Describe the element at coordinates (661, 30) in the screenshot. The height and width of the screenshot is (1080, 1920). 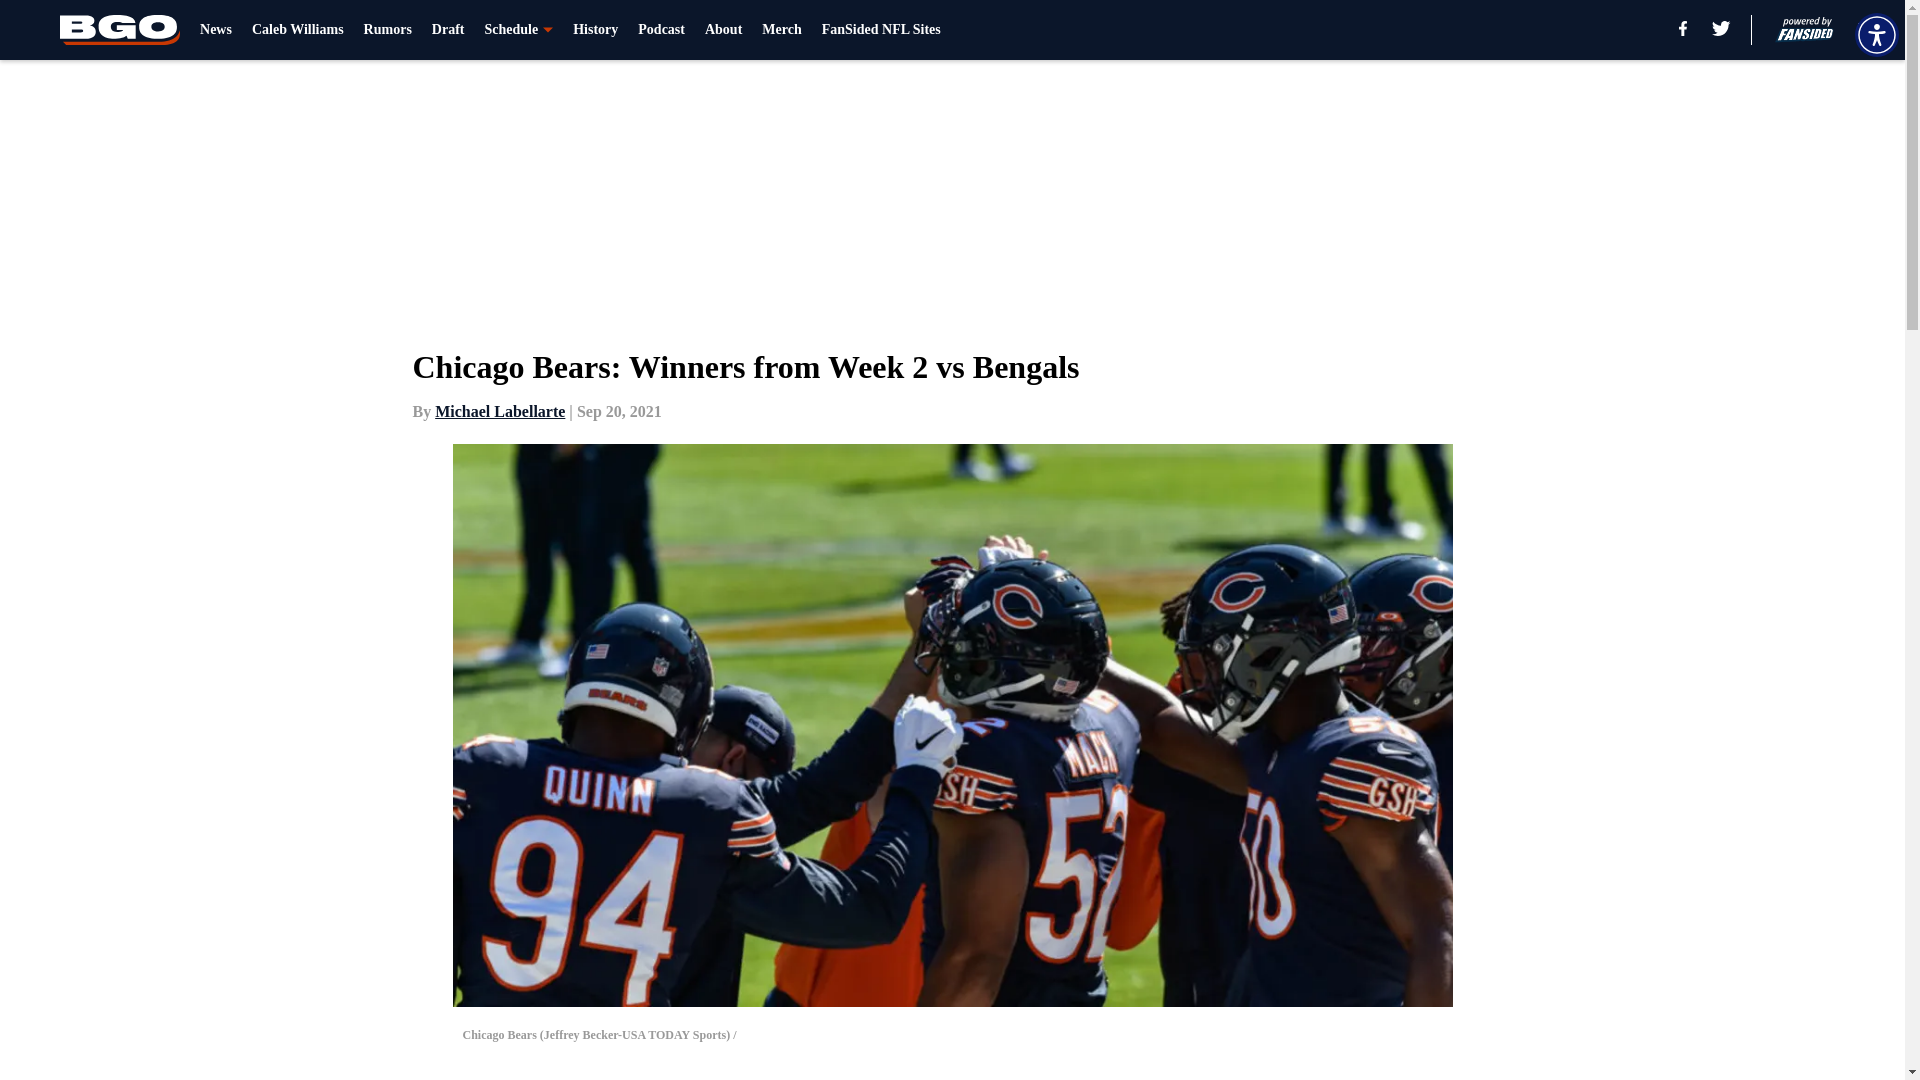
I see `Podcast` at that location.